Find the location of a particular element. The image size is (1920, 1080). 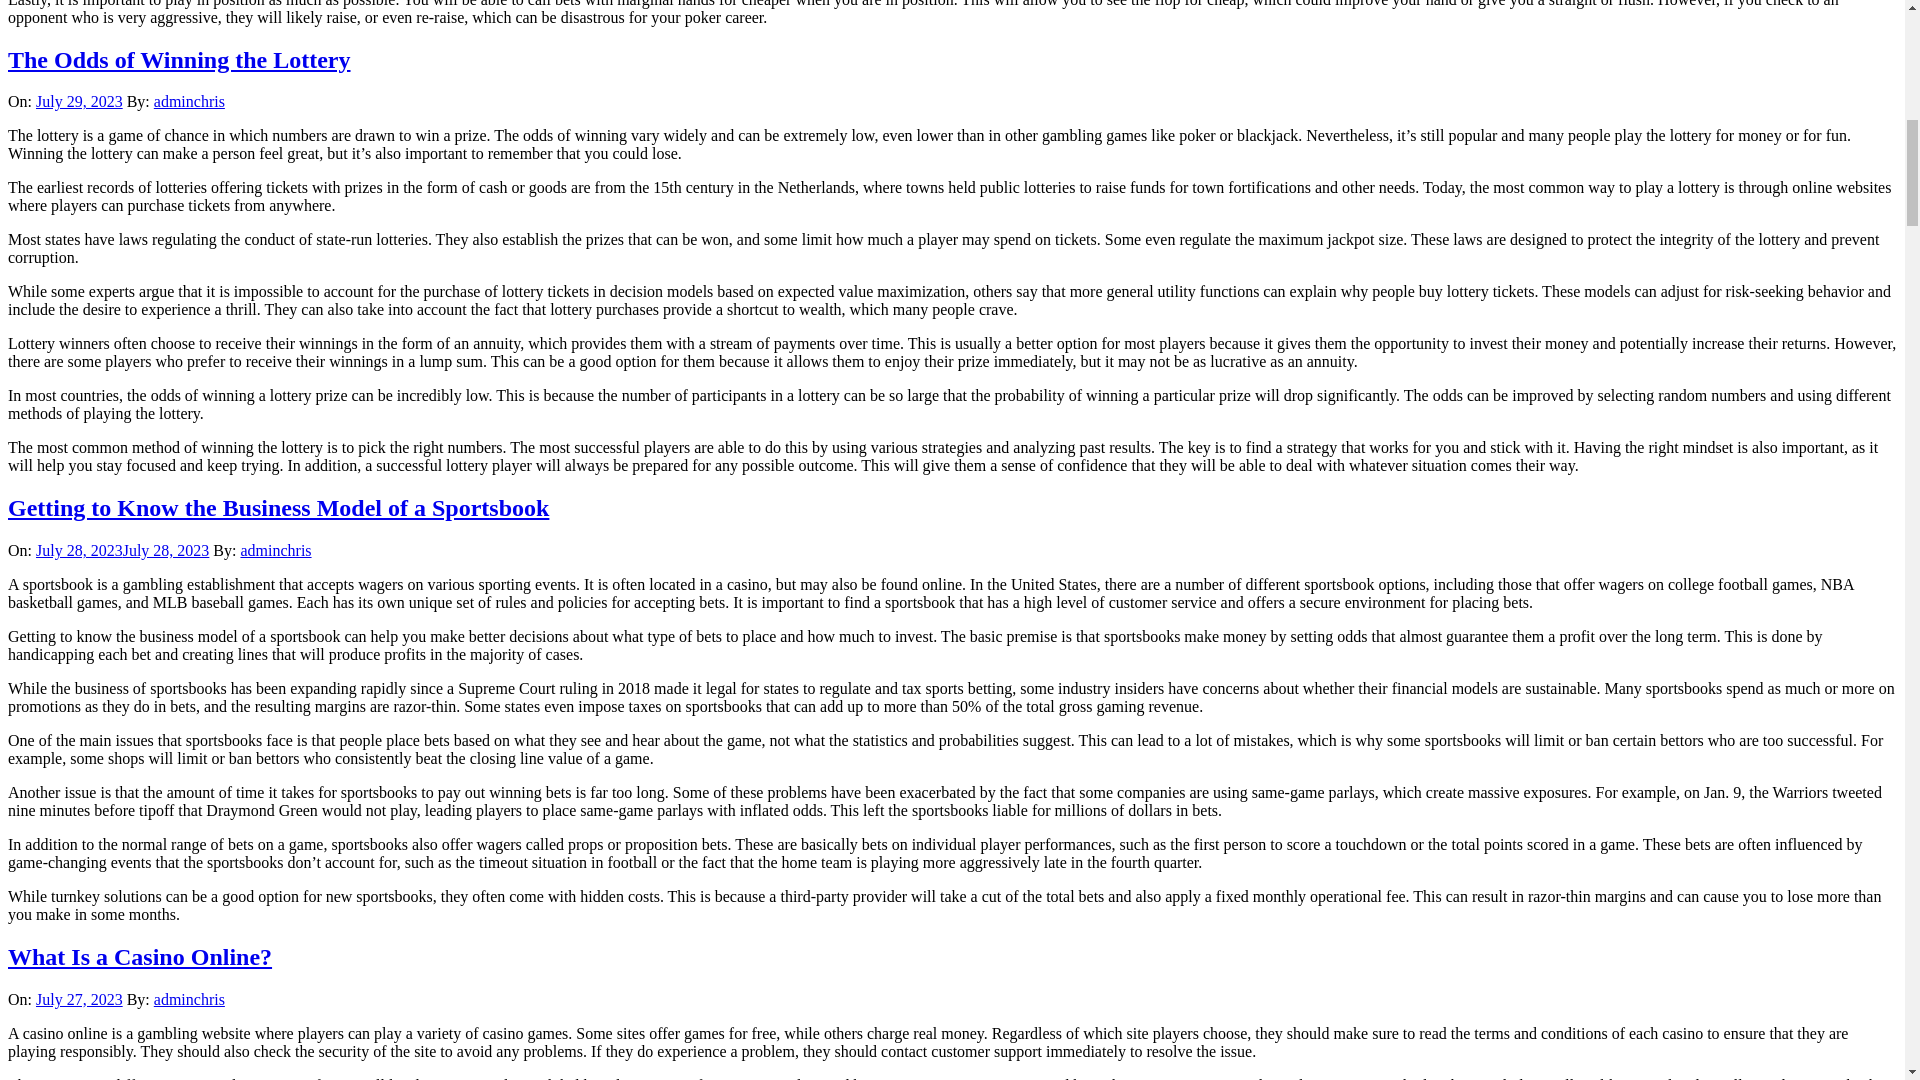

July 27, 2023 is located at coordinates (79, 999).